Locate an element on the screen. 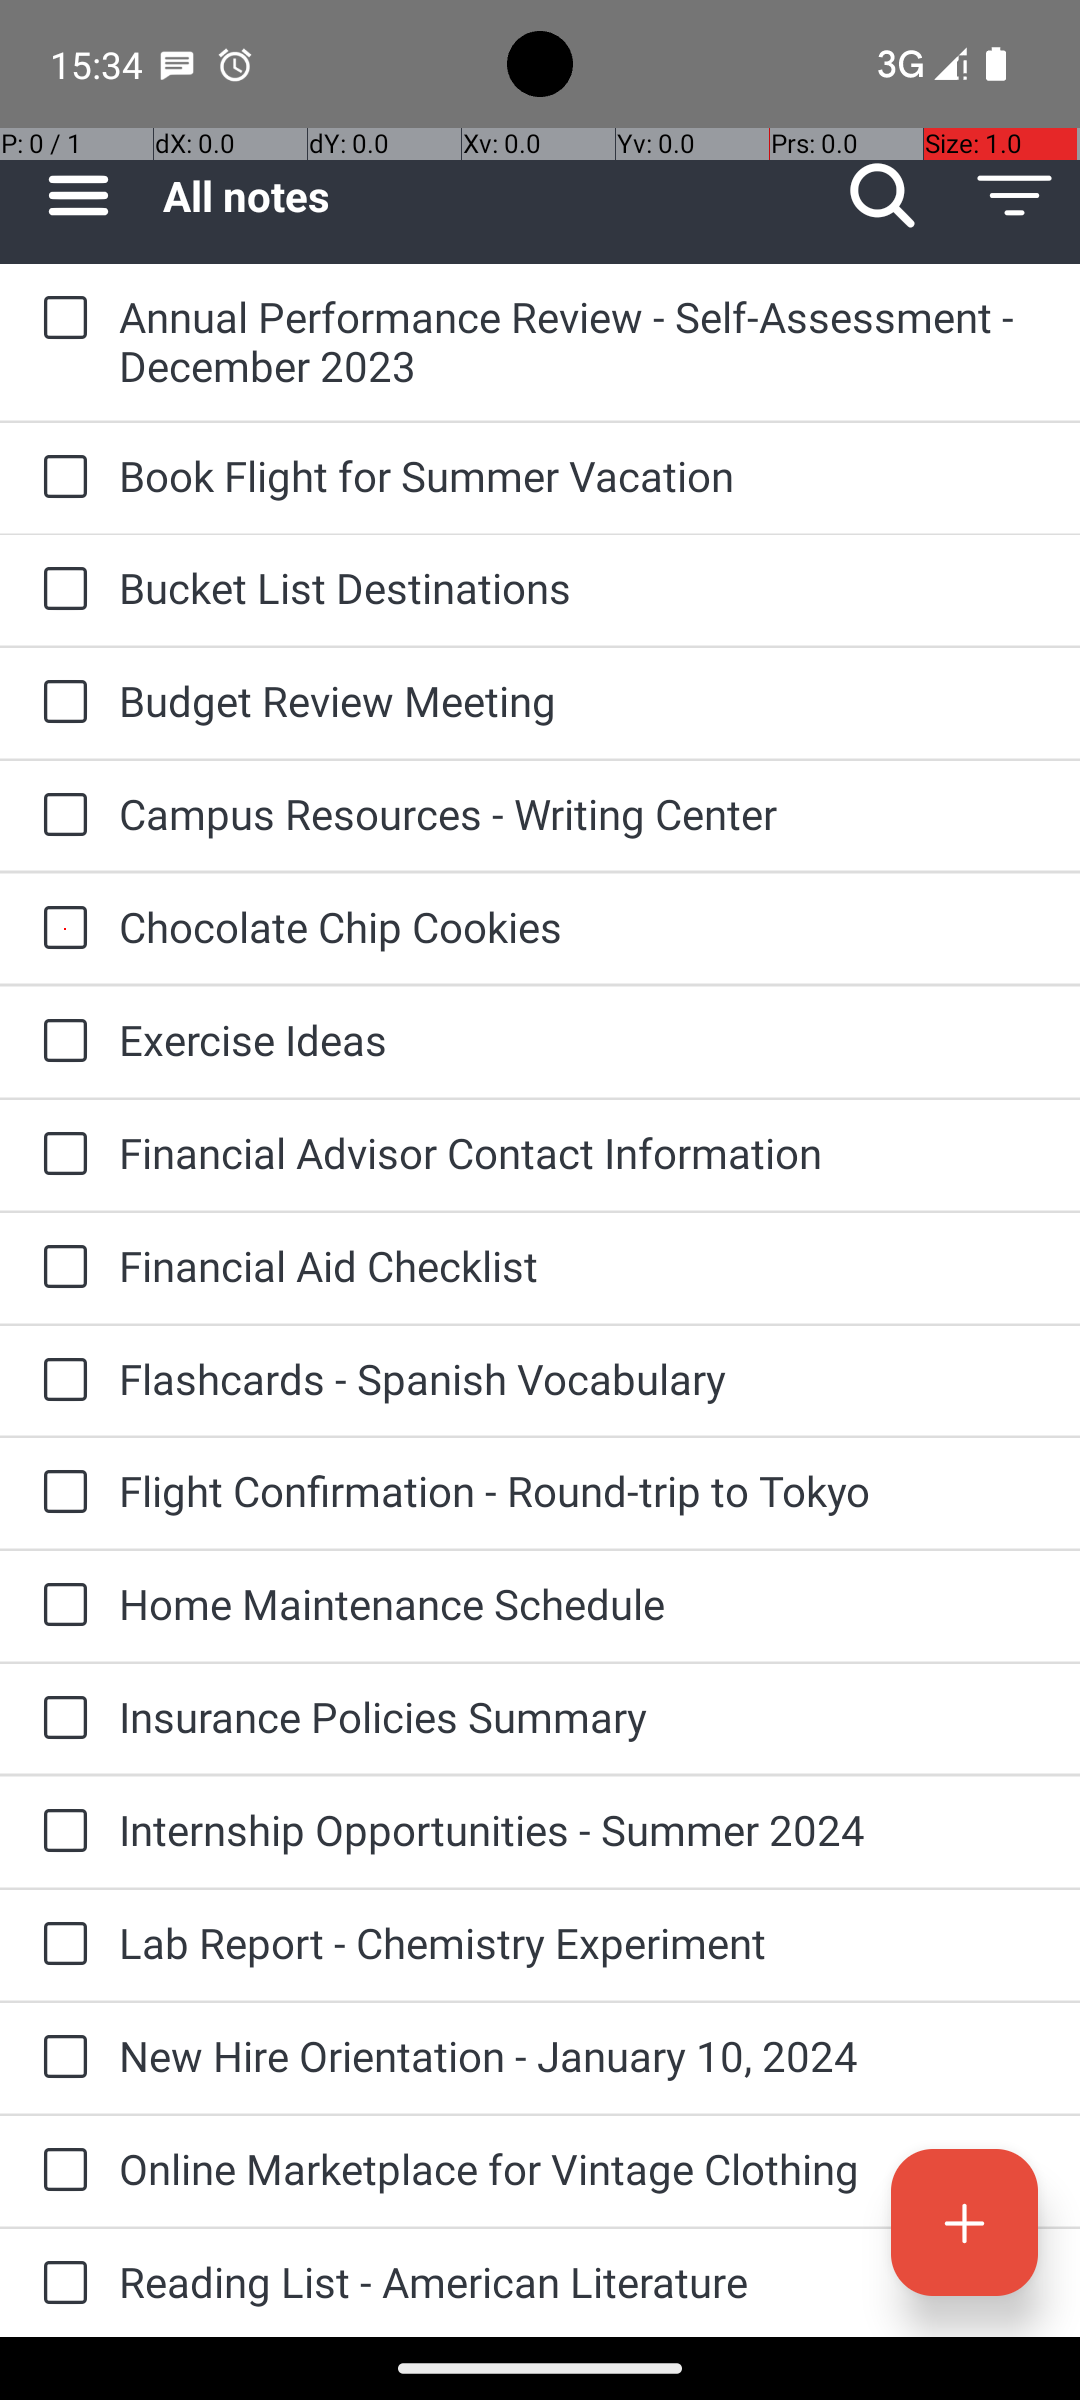 The height and width of the screenshot is (2400, 1080). Budget Review Meeting is located at coordinates (580, 700).